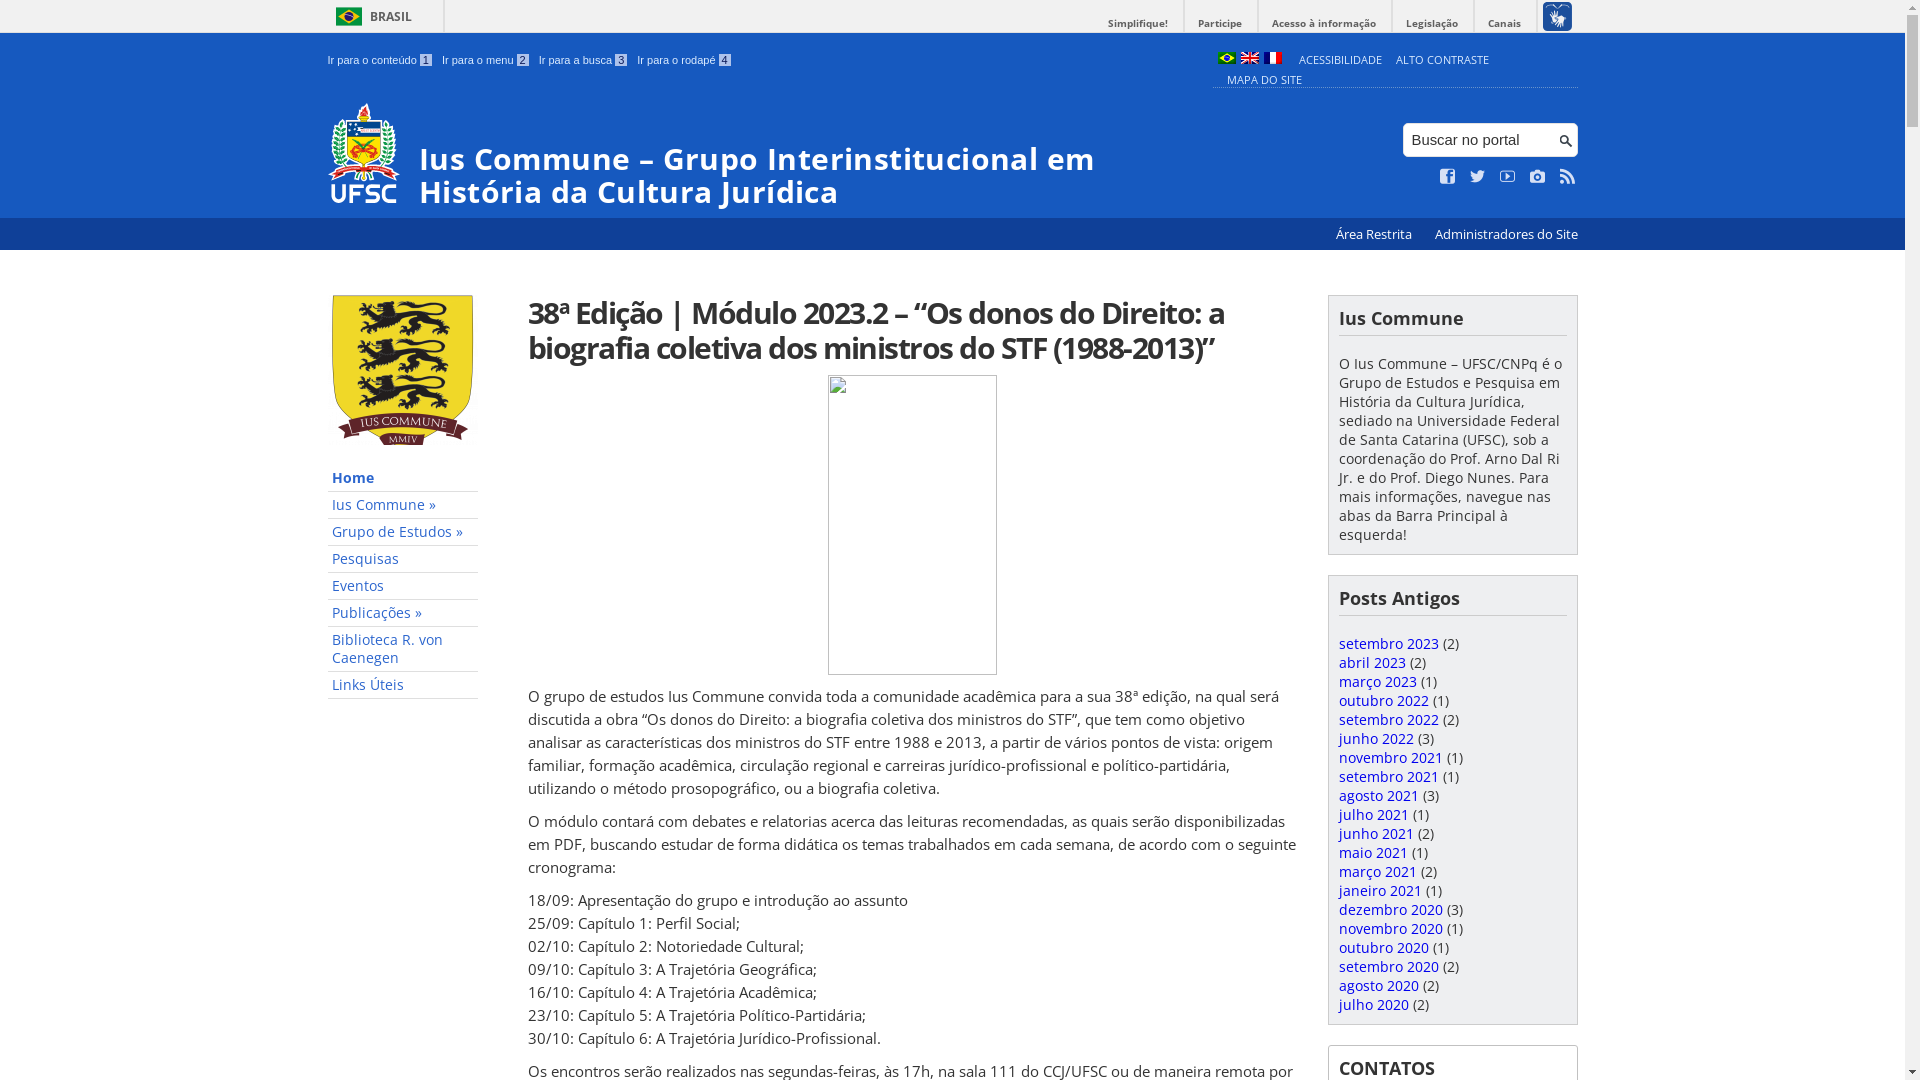 Image resolution: width=1920 pixels, height=1080 pixels. Describe the element at coordinates (1264, 80) in the screenshot. I see `MAPA DO SITE` at that location.